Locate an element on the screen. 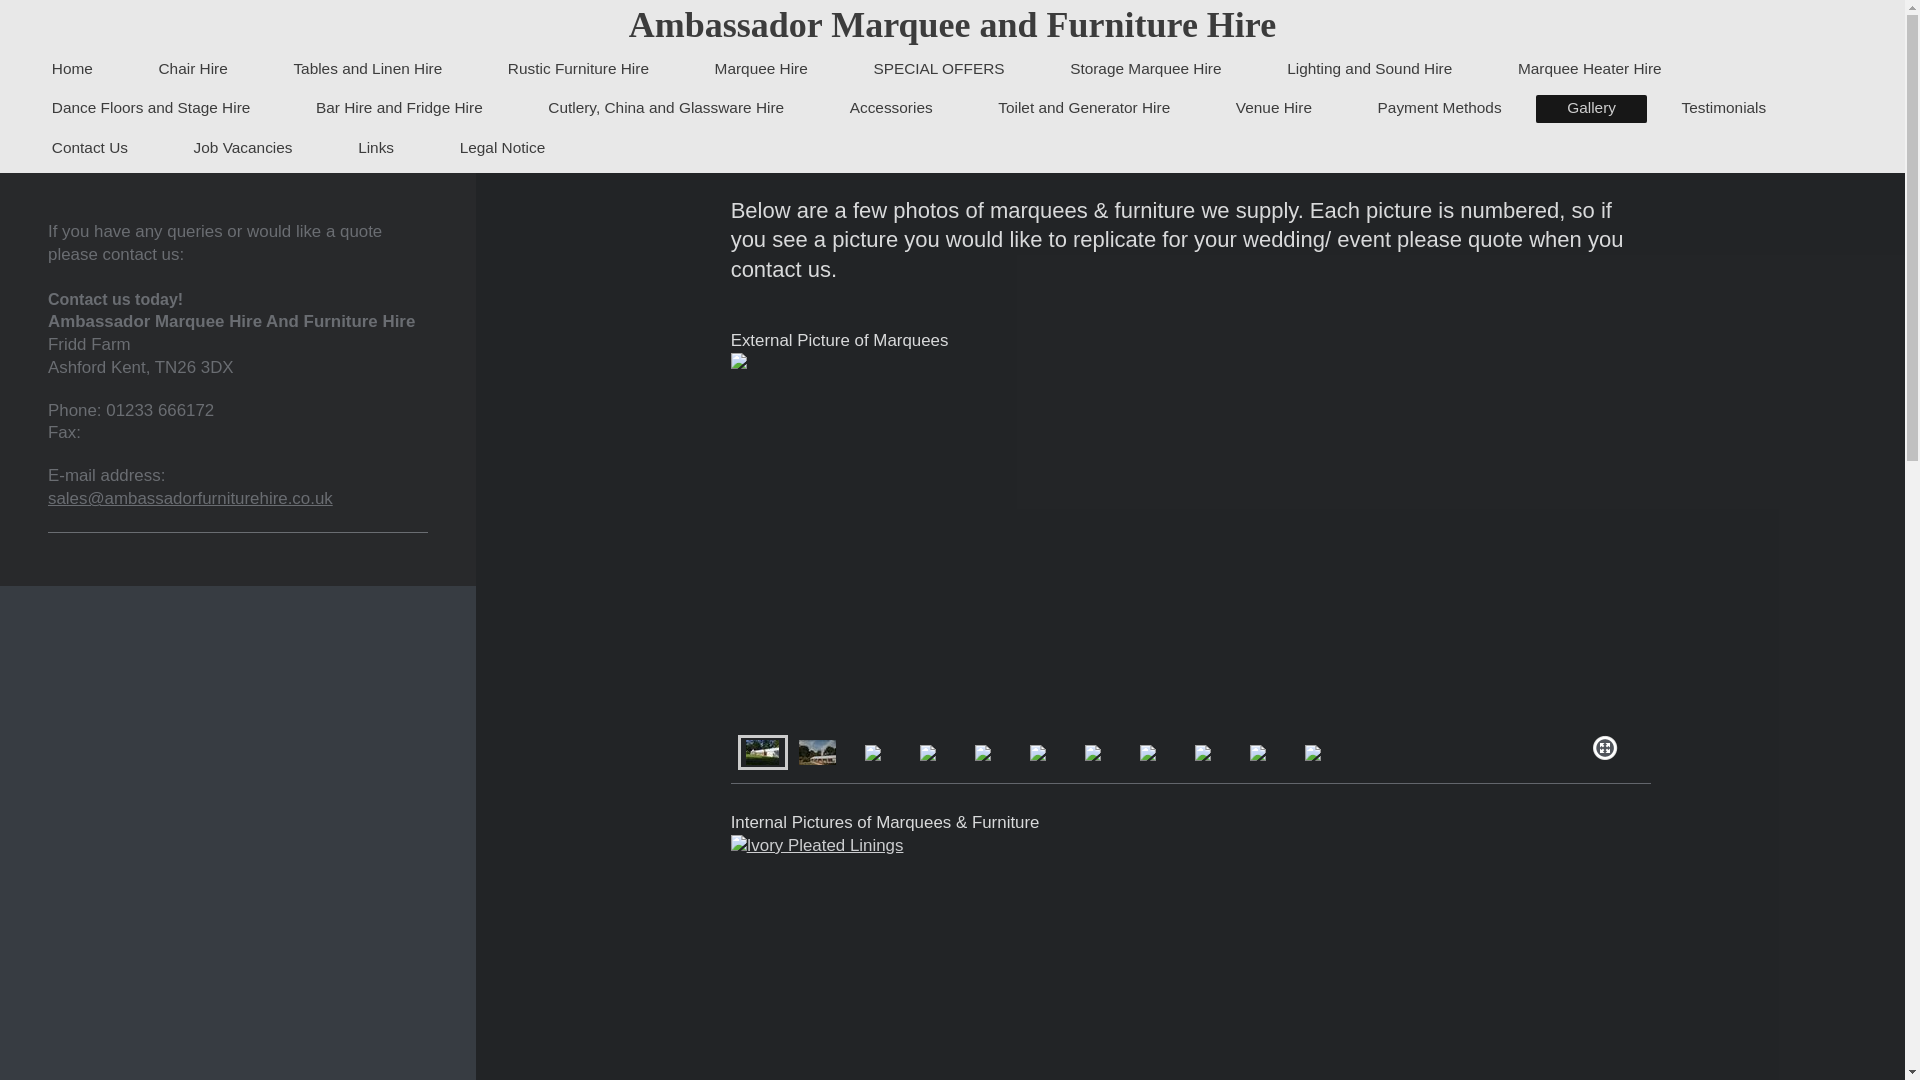 The image size is (1920, 1080). Ambassador Marquee and Furniture Hire is located at coordinates (952, 25).